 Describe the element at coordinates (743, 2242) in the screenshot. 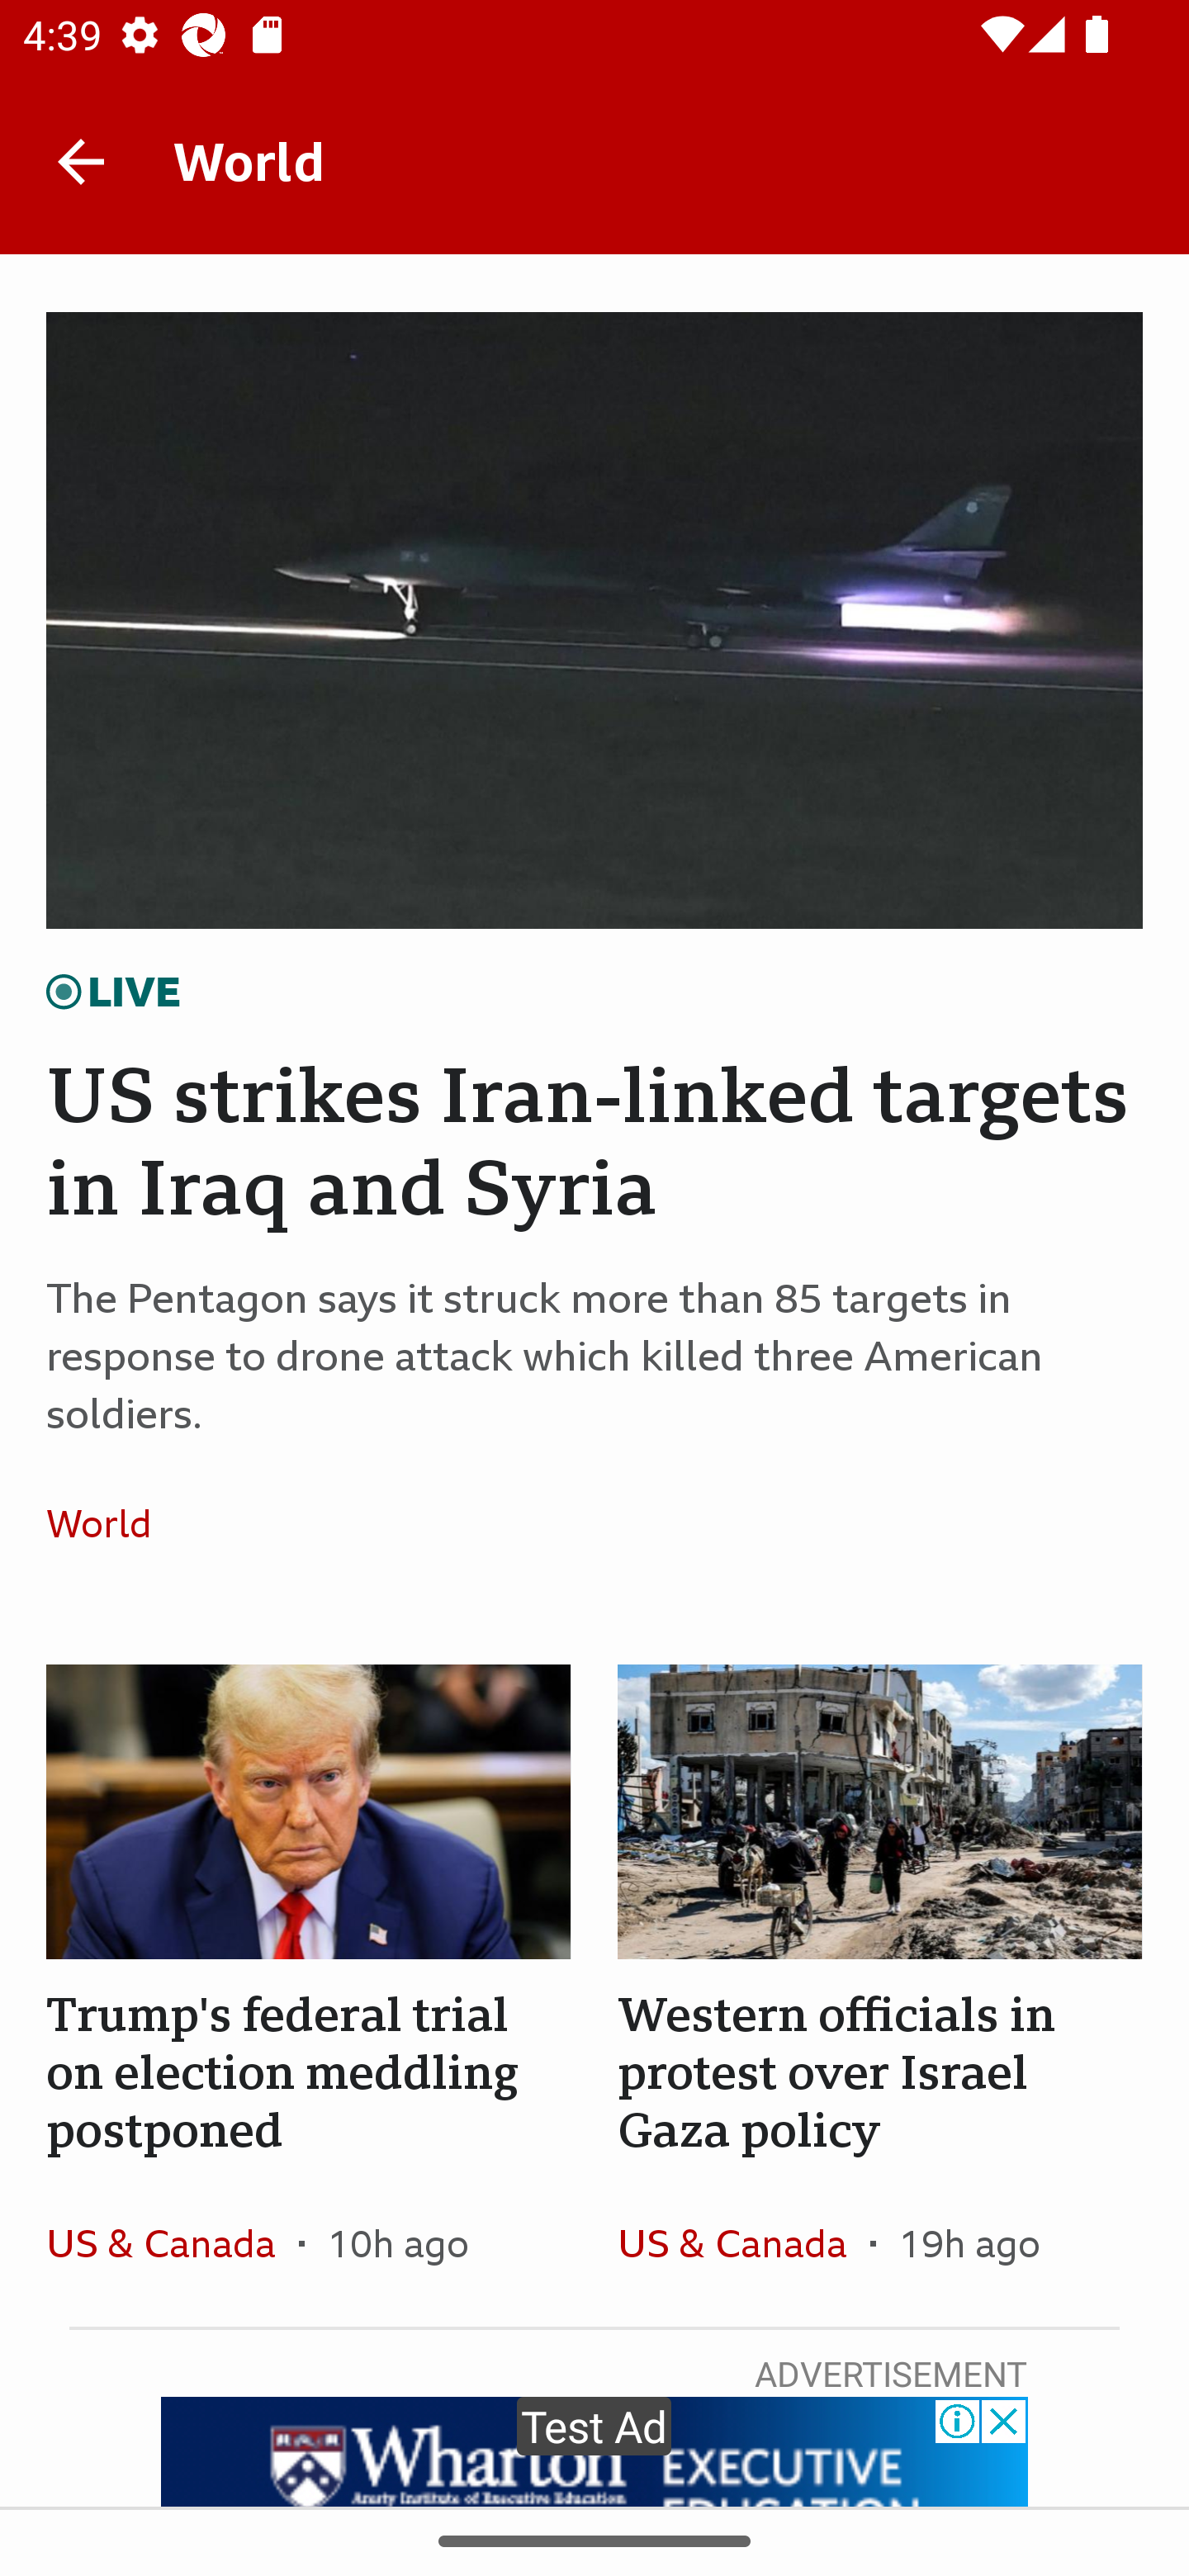

I see `US & Canada In the section US & Canada` at that location.